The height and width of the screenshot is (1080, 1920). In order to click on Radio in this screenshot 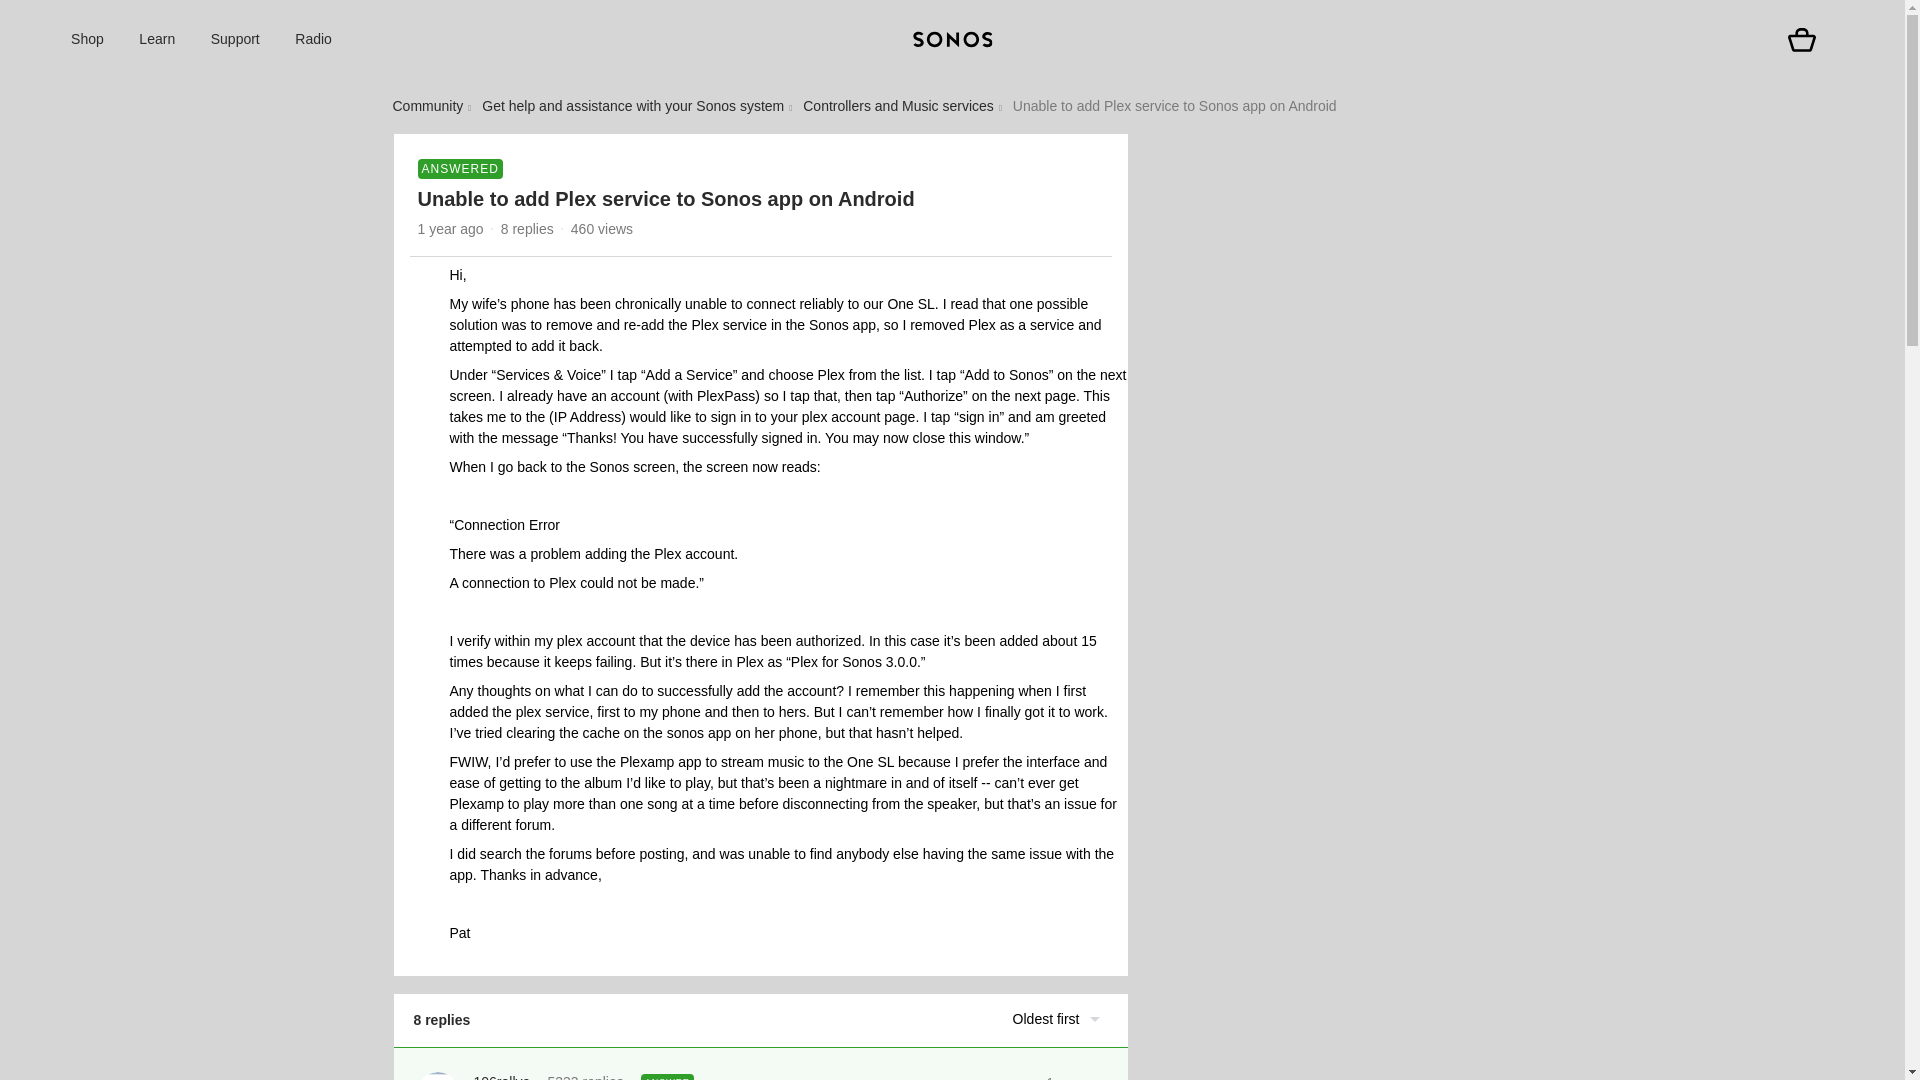, I will do `click(314, 40)`.